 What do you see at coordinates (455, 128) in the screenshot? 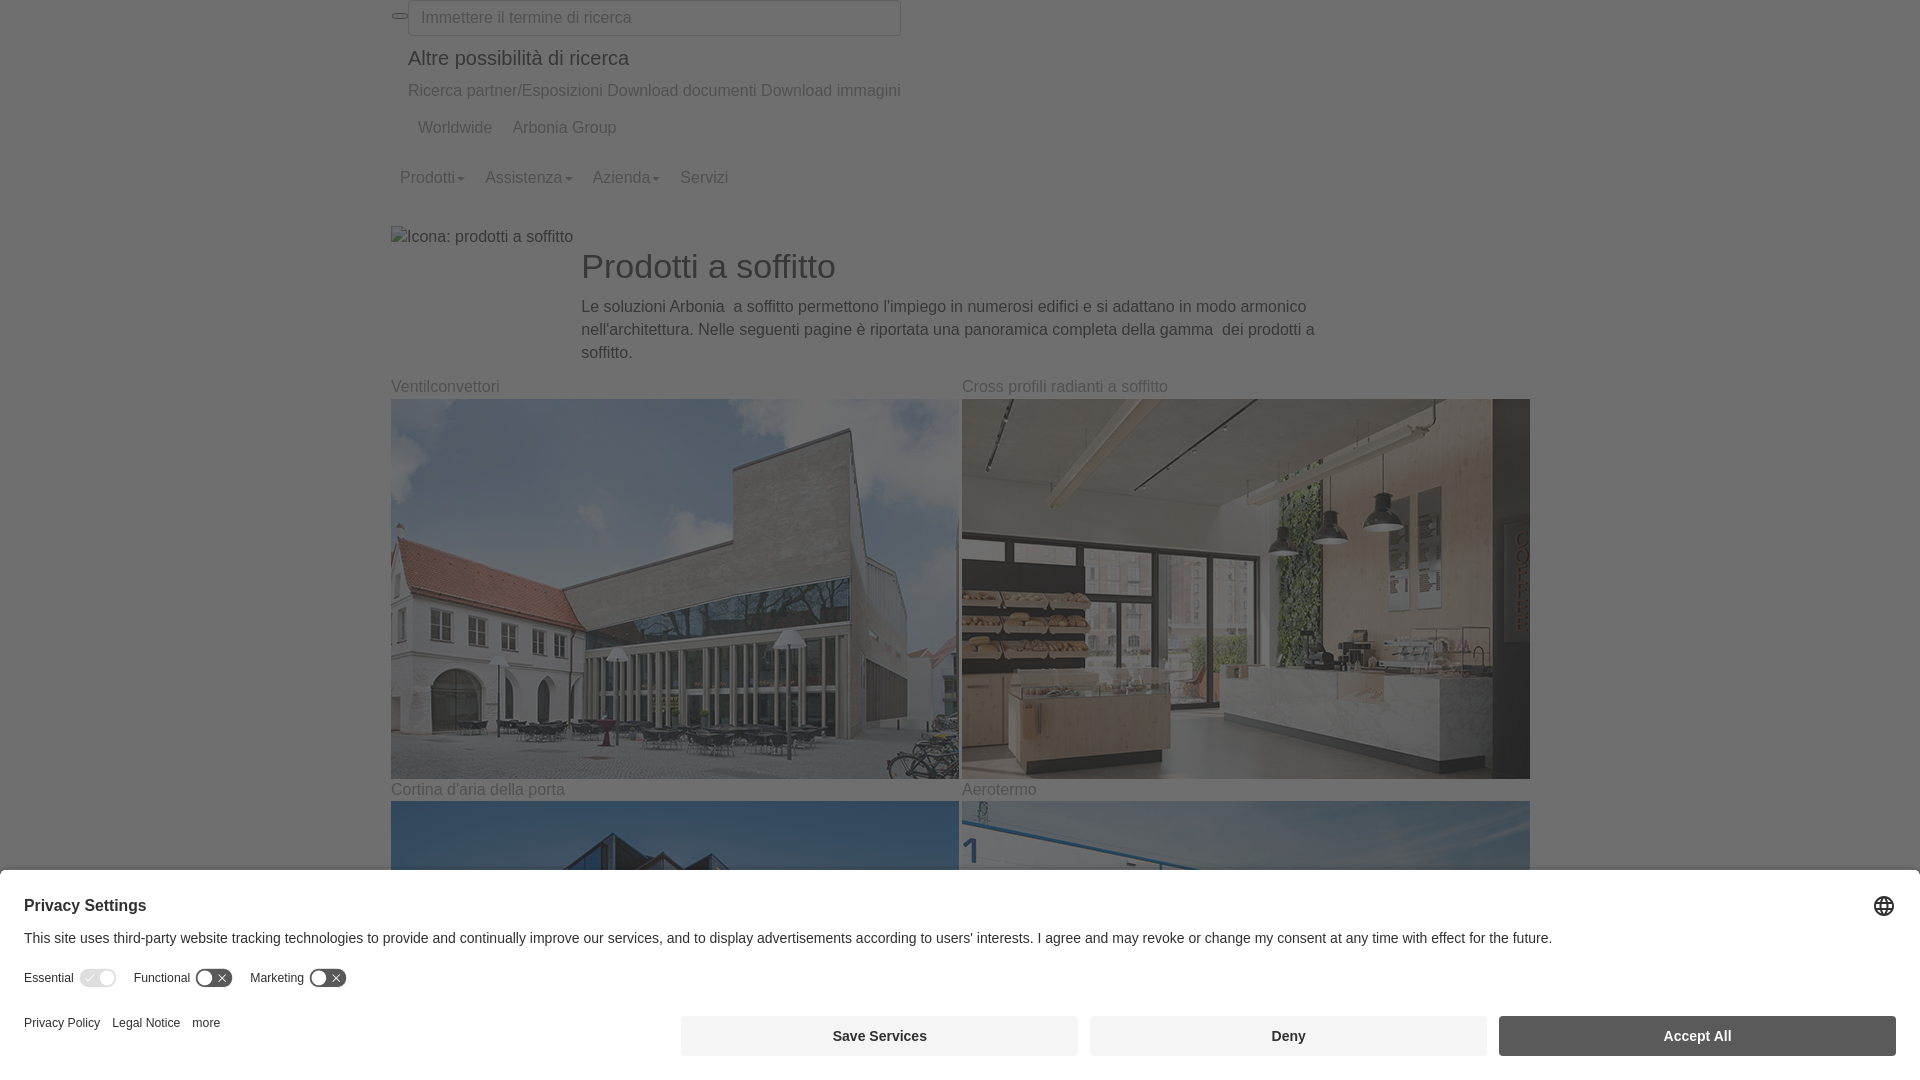
I see `Worldwide` at bounding box center [455, 128].